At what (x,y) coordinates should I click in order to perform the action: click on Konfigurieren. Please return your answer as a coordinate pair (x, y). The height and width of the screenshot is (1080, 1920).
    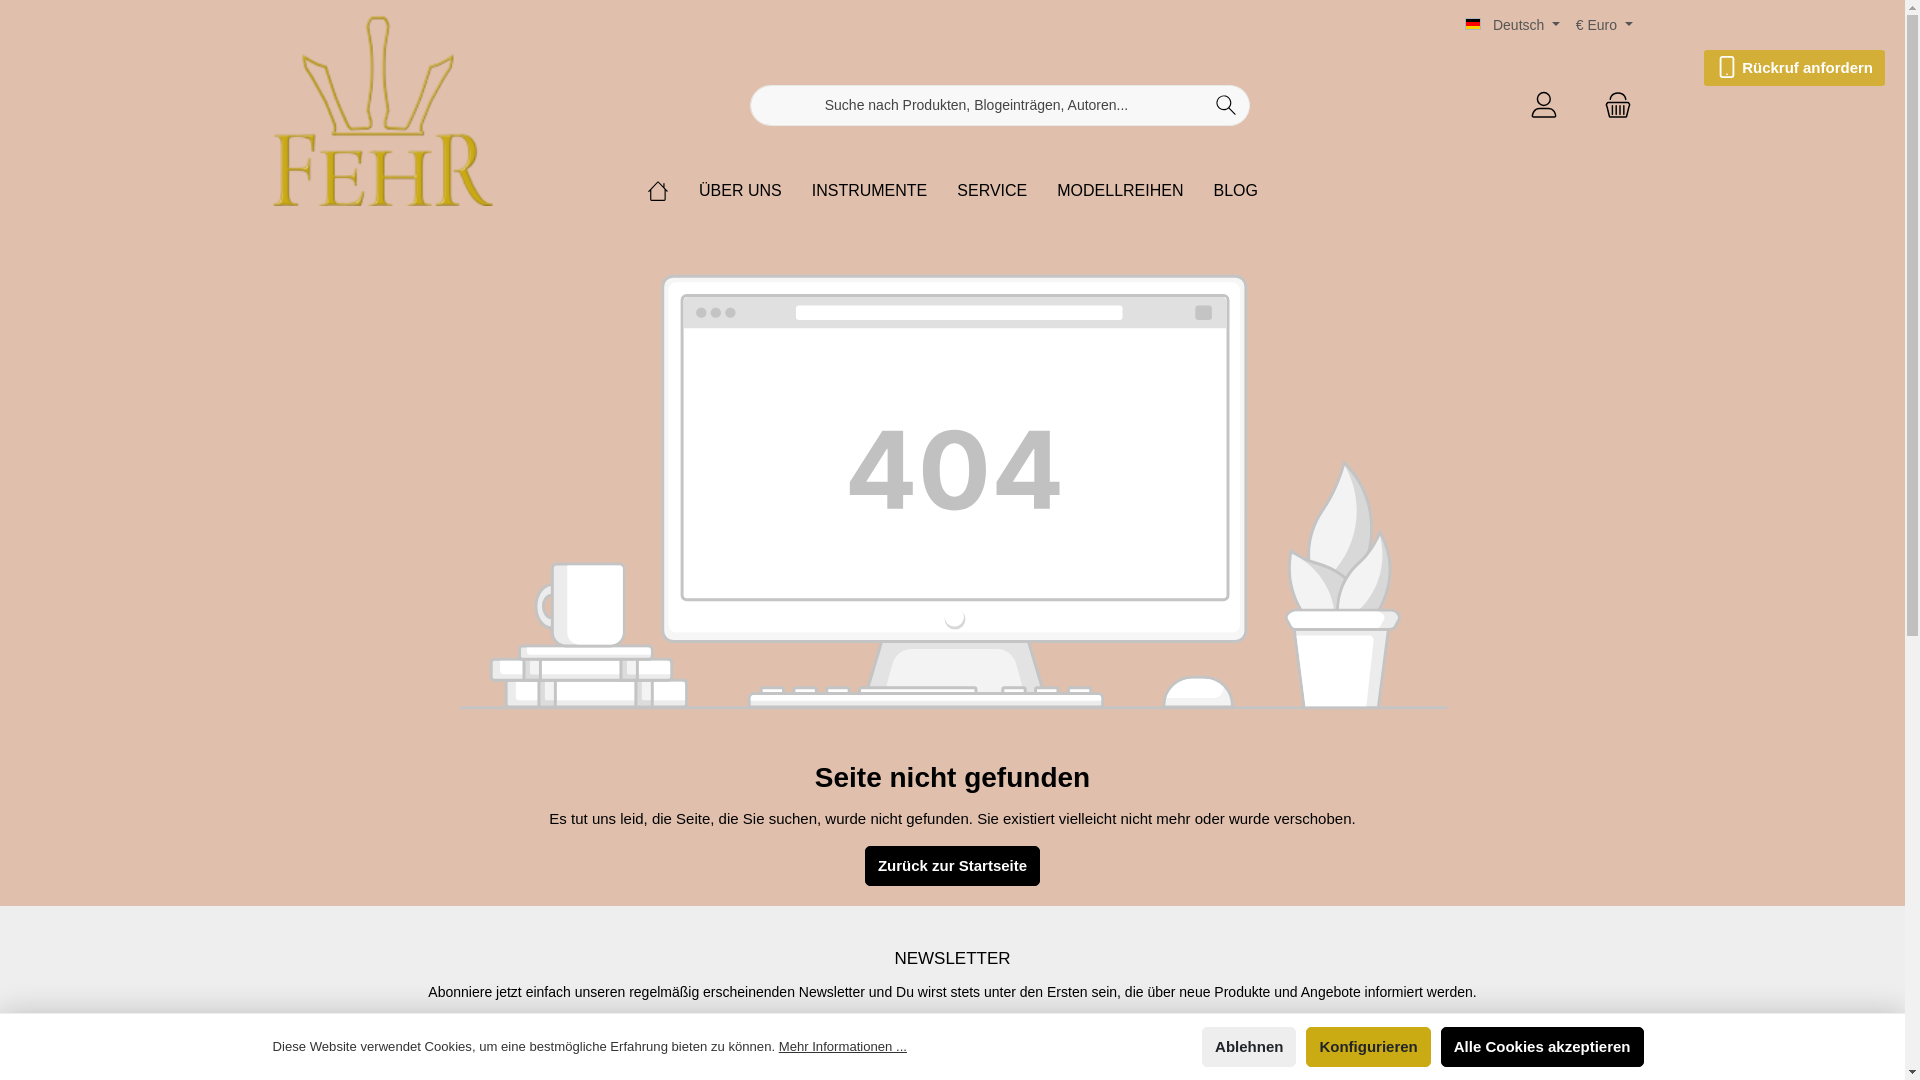
    Looking at the image, I should click on (1368, 1047).